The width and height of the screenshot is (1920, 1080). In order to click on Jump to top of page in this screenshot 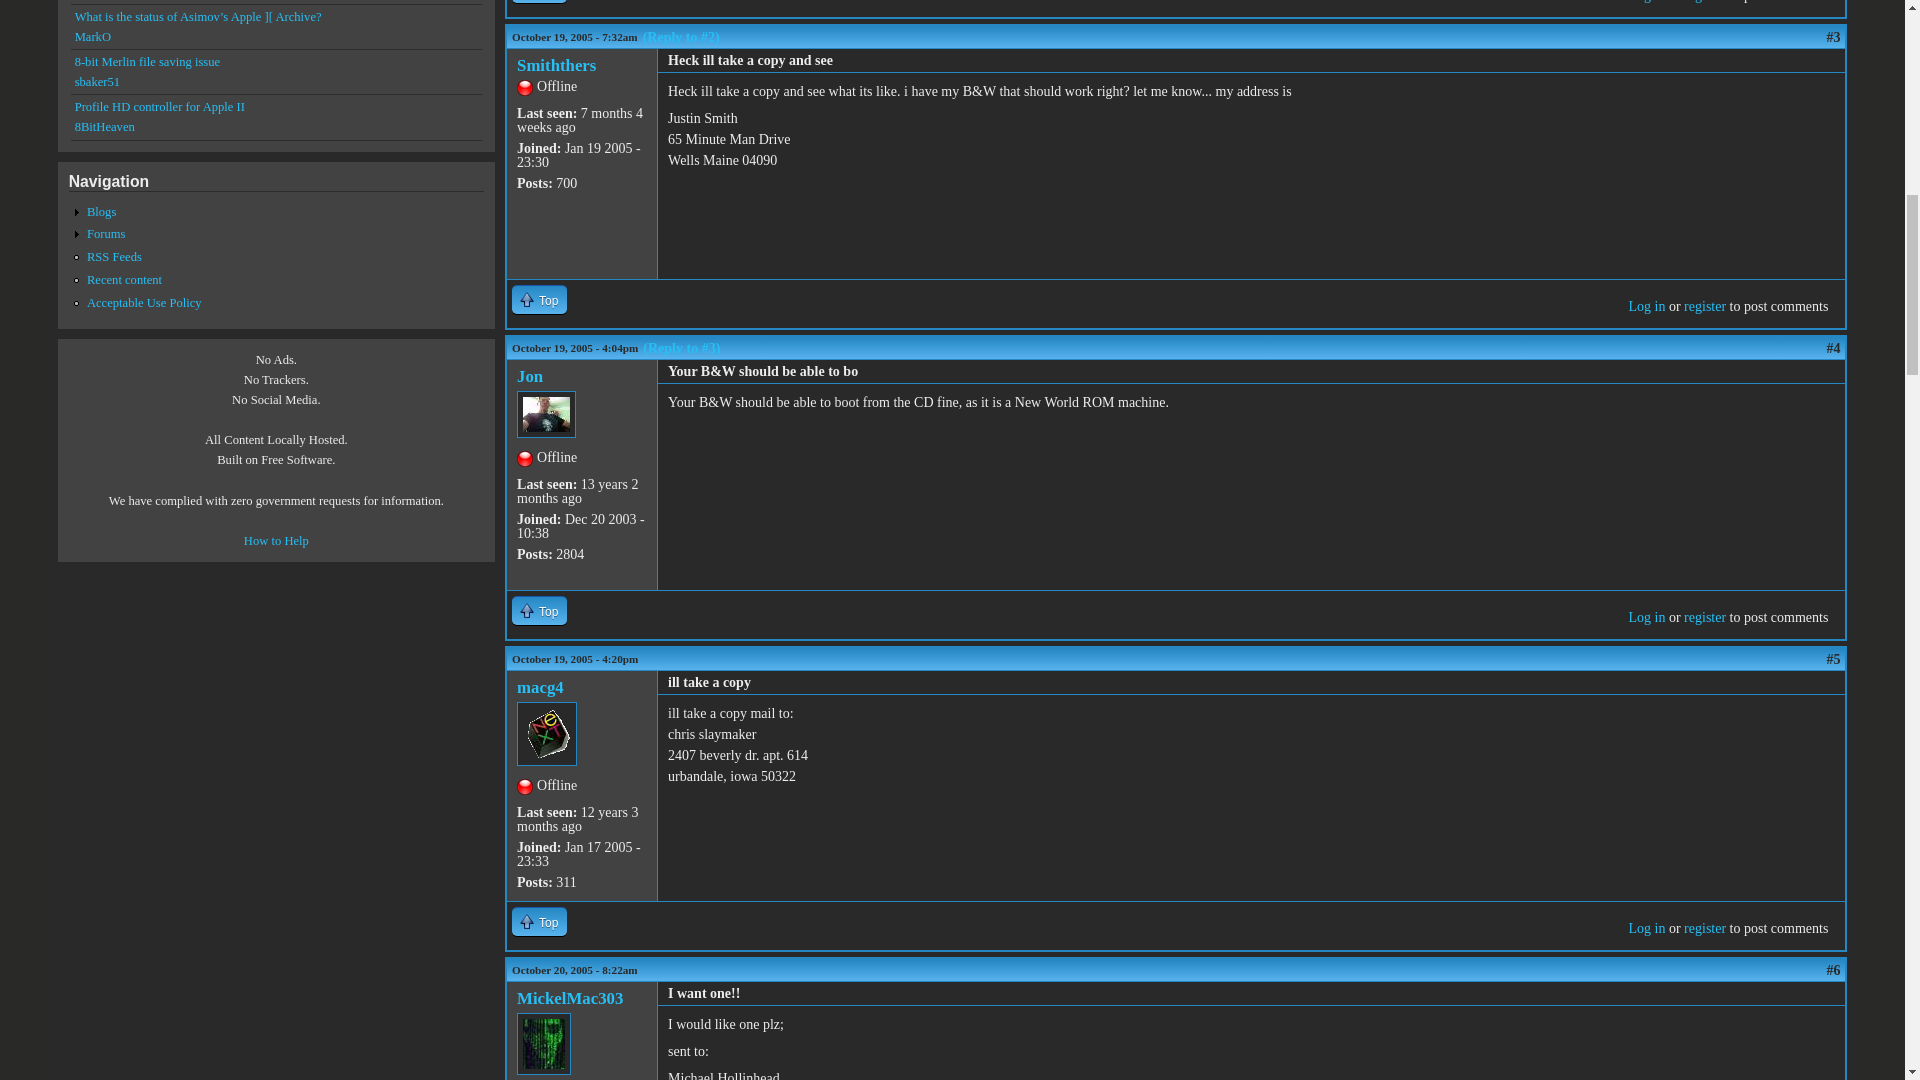, I will do `click(539, 2)`.